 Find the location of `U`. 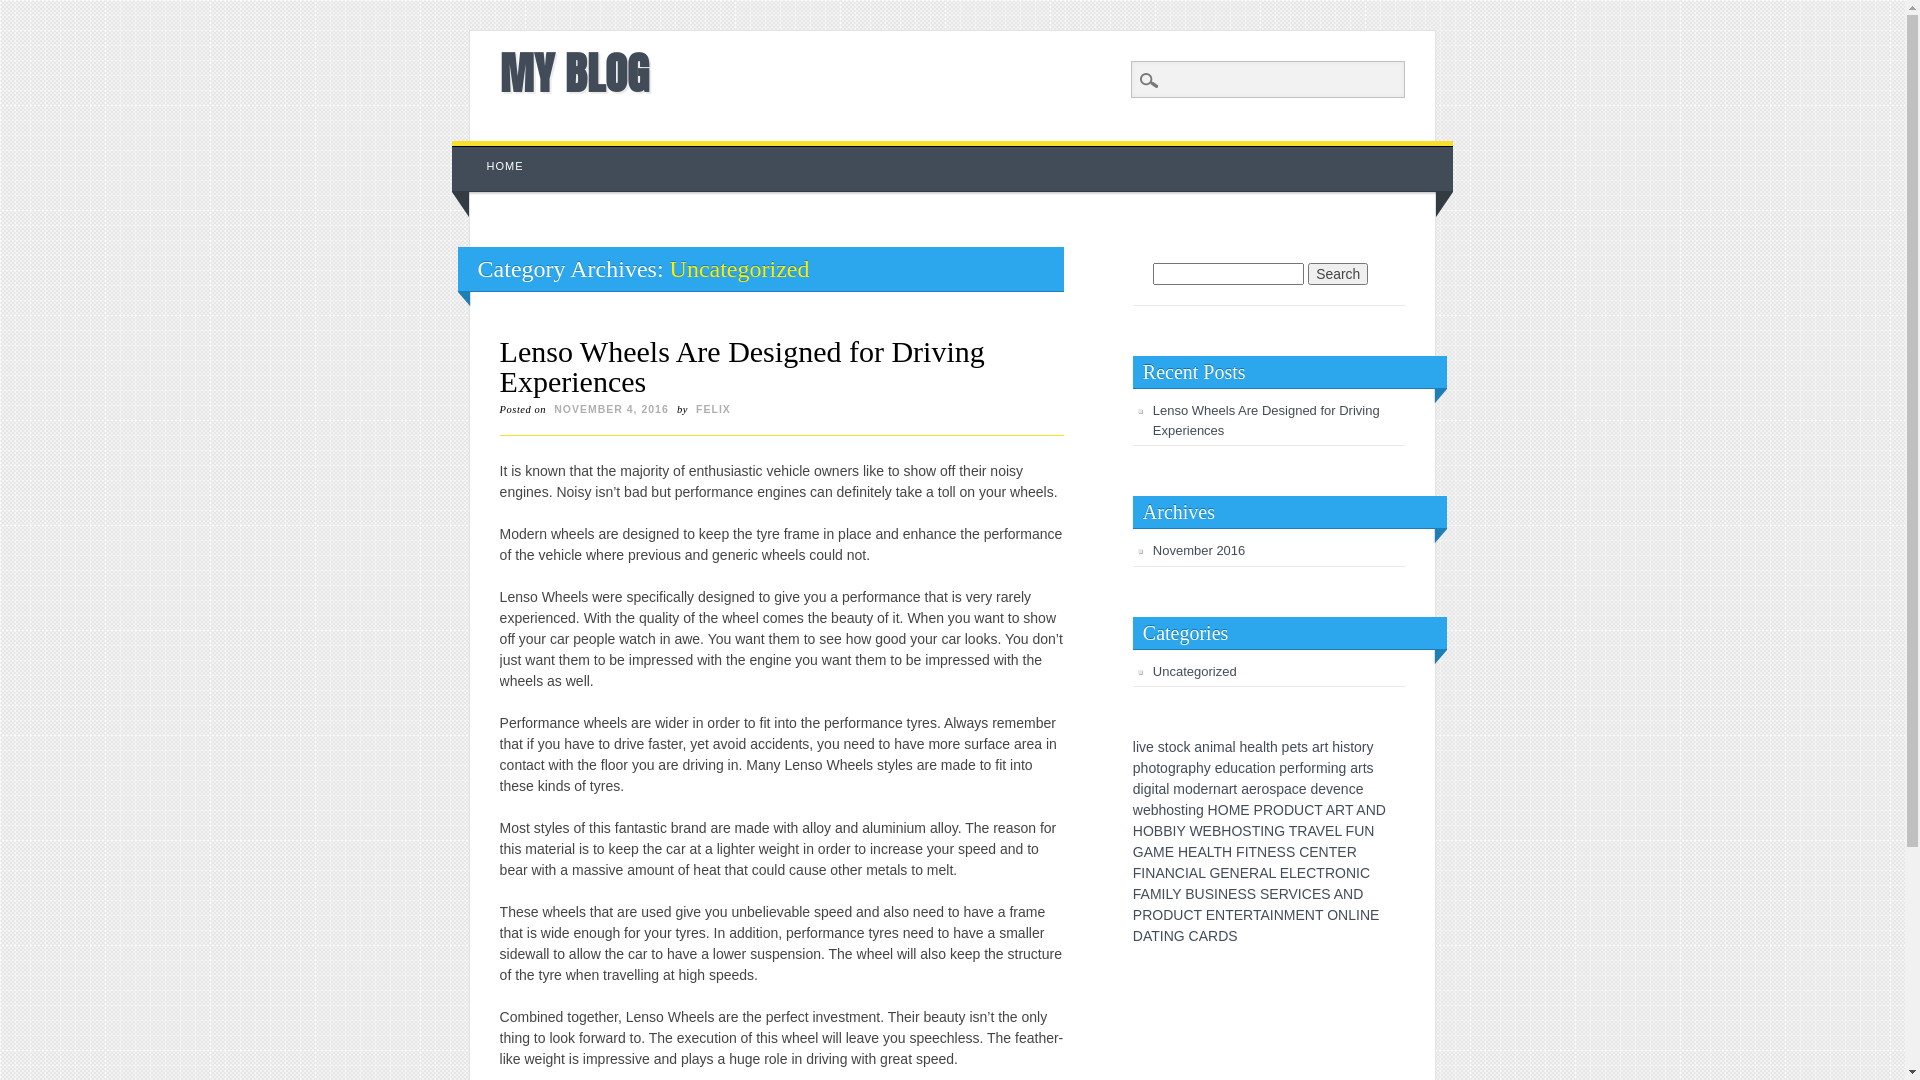

U is located at coordinates (1200, 894).